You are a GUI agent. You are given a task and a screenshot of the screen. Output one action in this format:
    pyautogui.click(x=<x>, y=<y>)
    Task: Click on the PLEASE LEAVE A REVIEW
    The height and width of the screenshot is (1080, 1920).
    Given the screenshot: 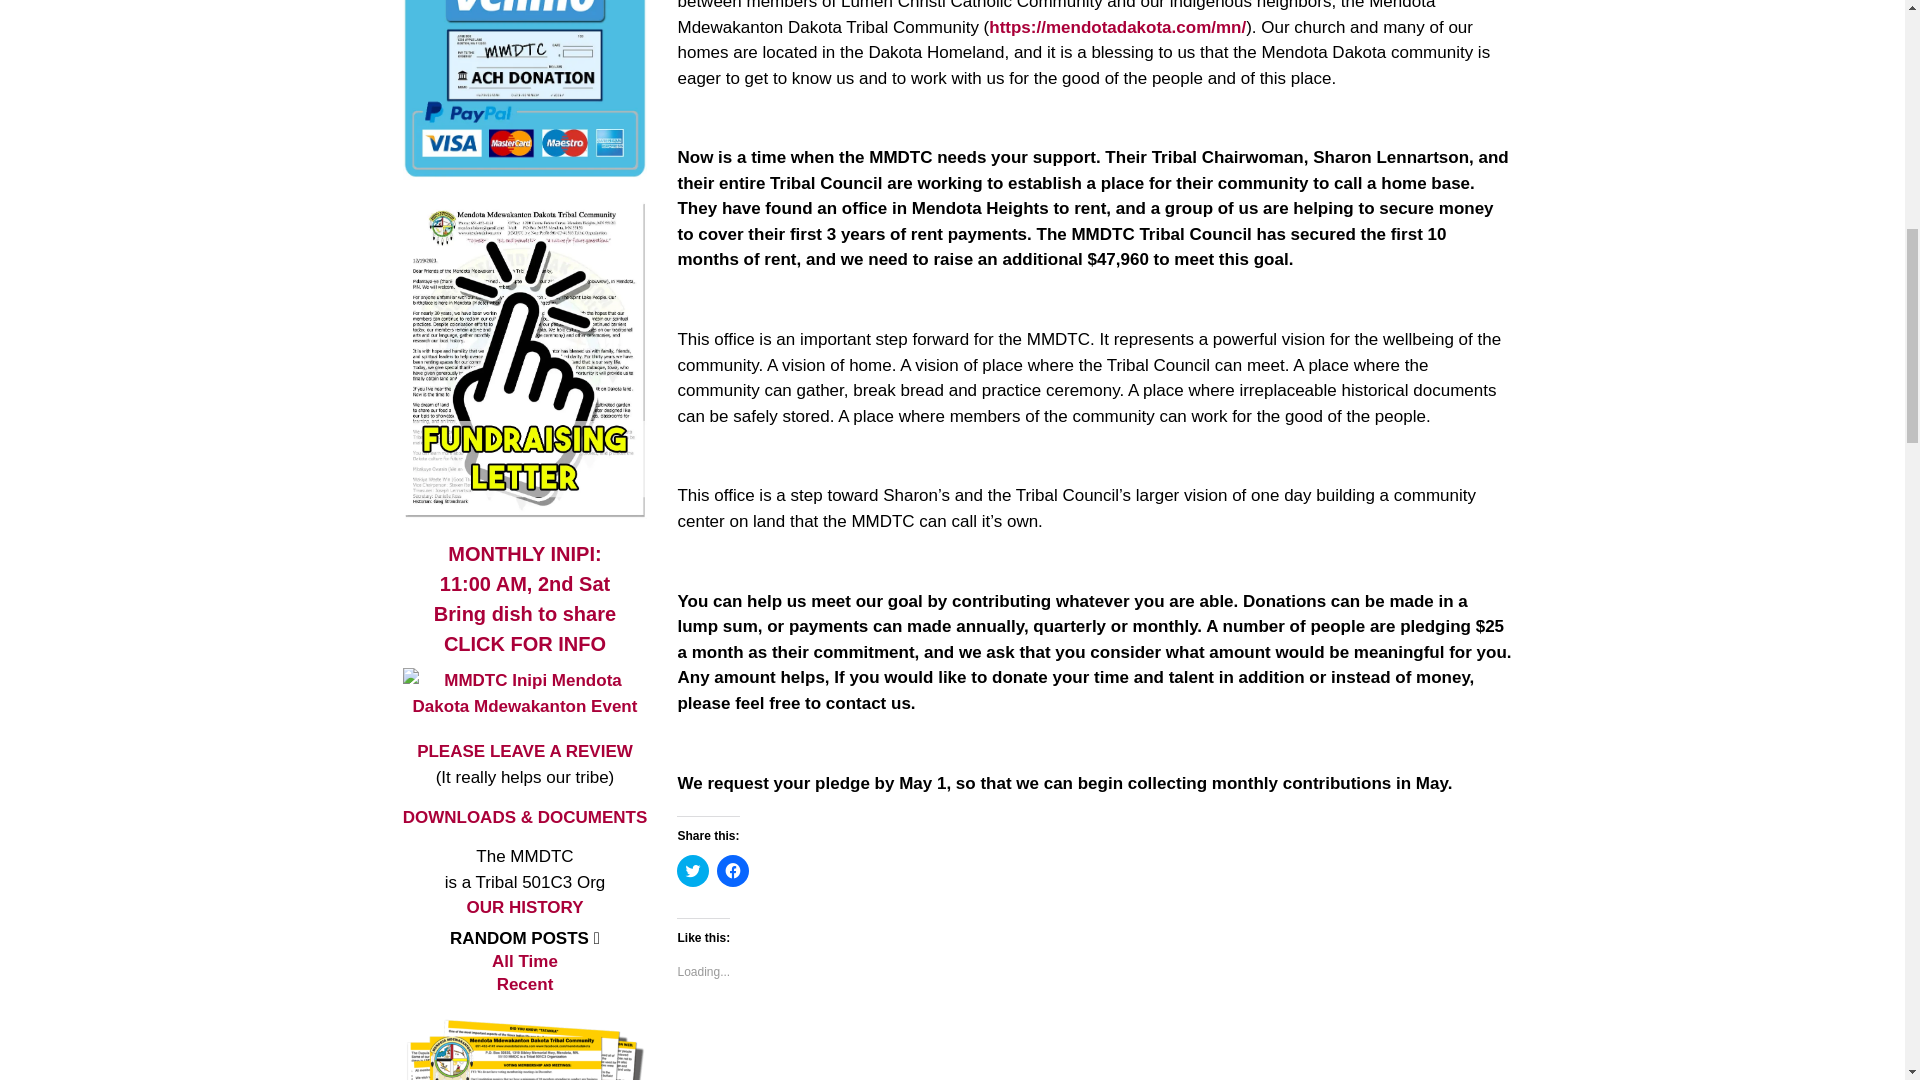 What is the action you would take?
    pyautogui.click(x=524, y=628)
    